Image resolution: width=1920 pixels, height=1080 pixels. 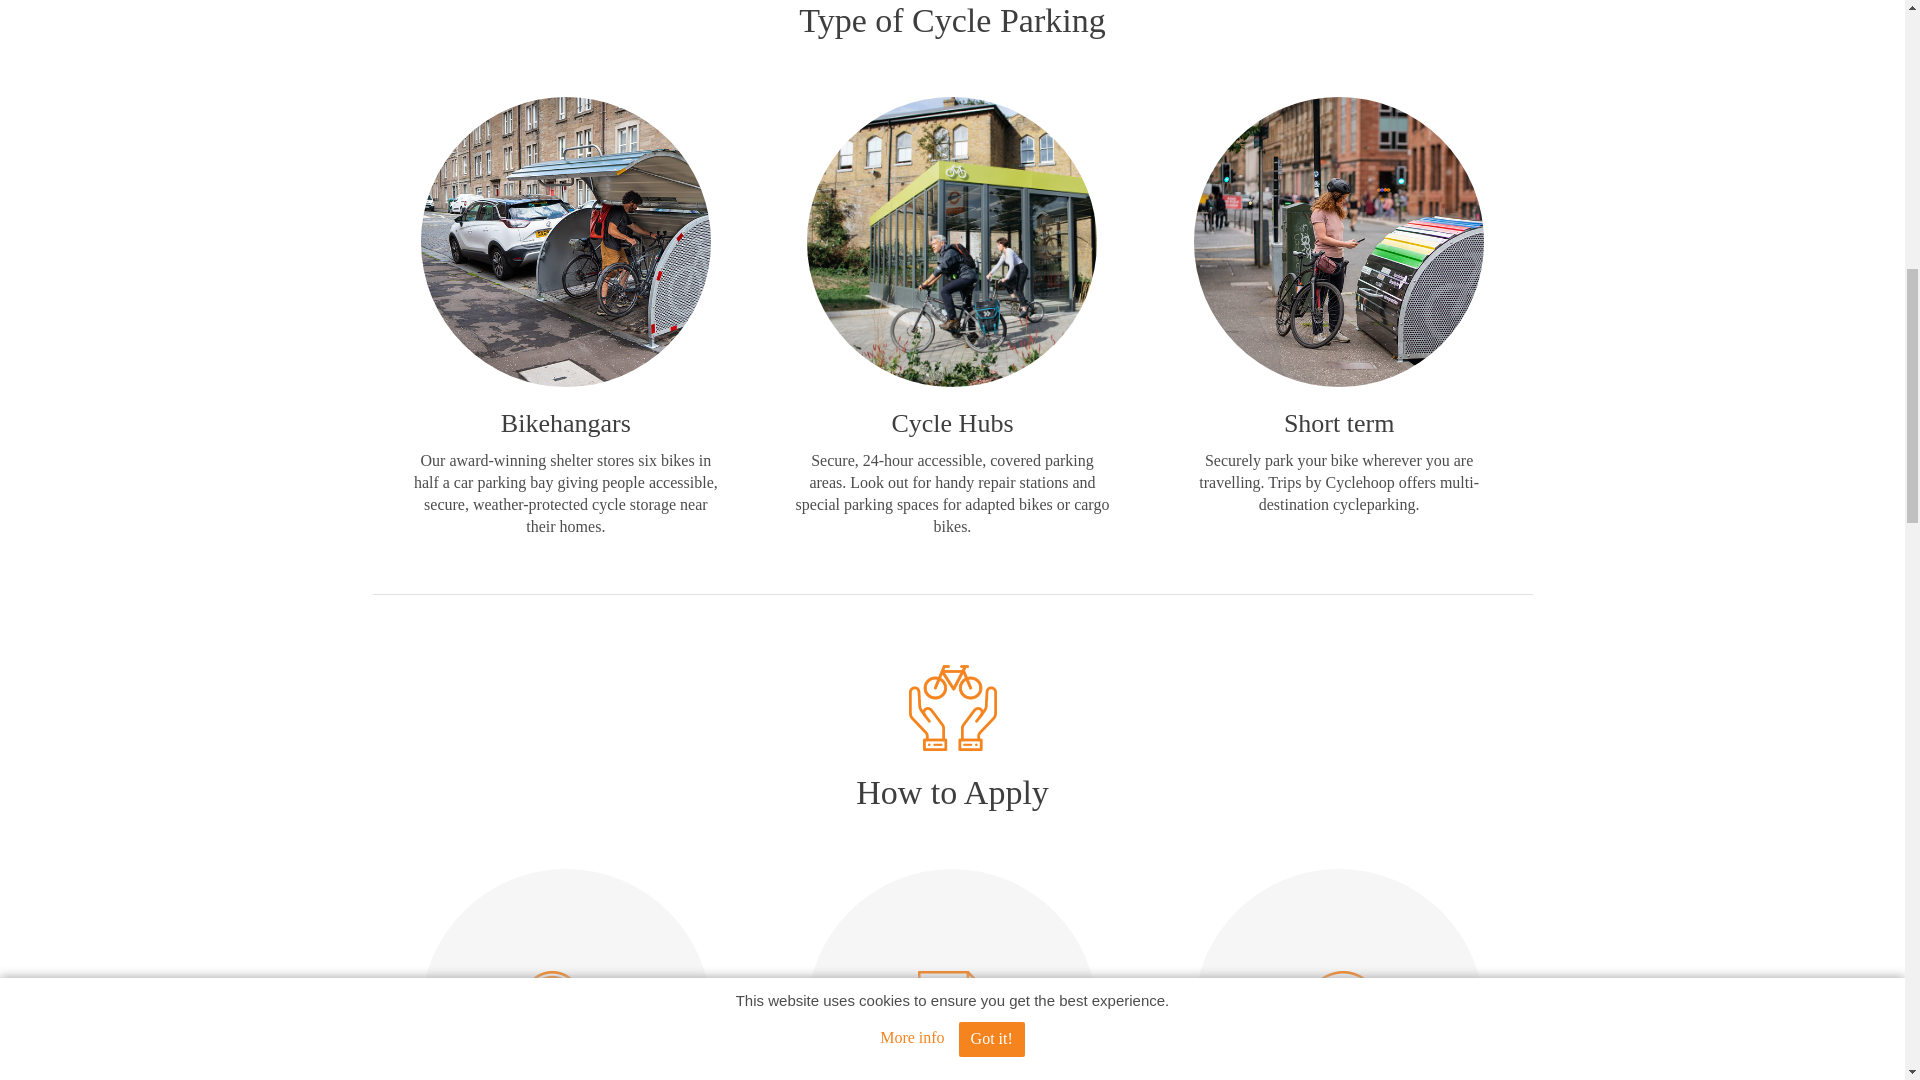 I want to click on Cycle Hubs, so click(x=952, y=424).